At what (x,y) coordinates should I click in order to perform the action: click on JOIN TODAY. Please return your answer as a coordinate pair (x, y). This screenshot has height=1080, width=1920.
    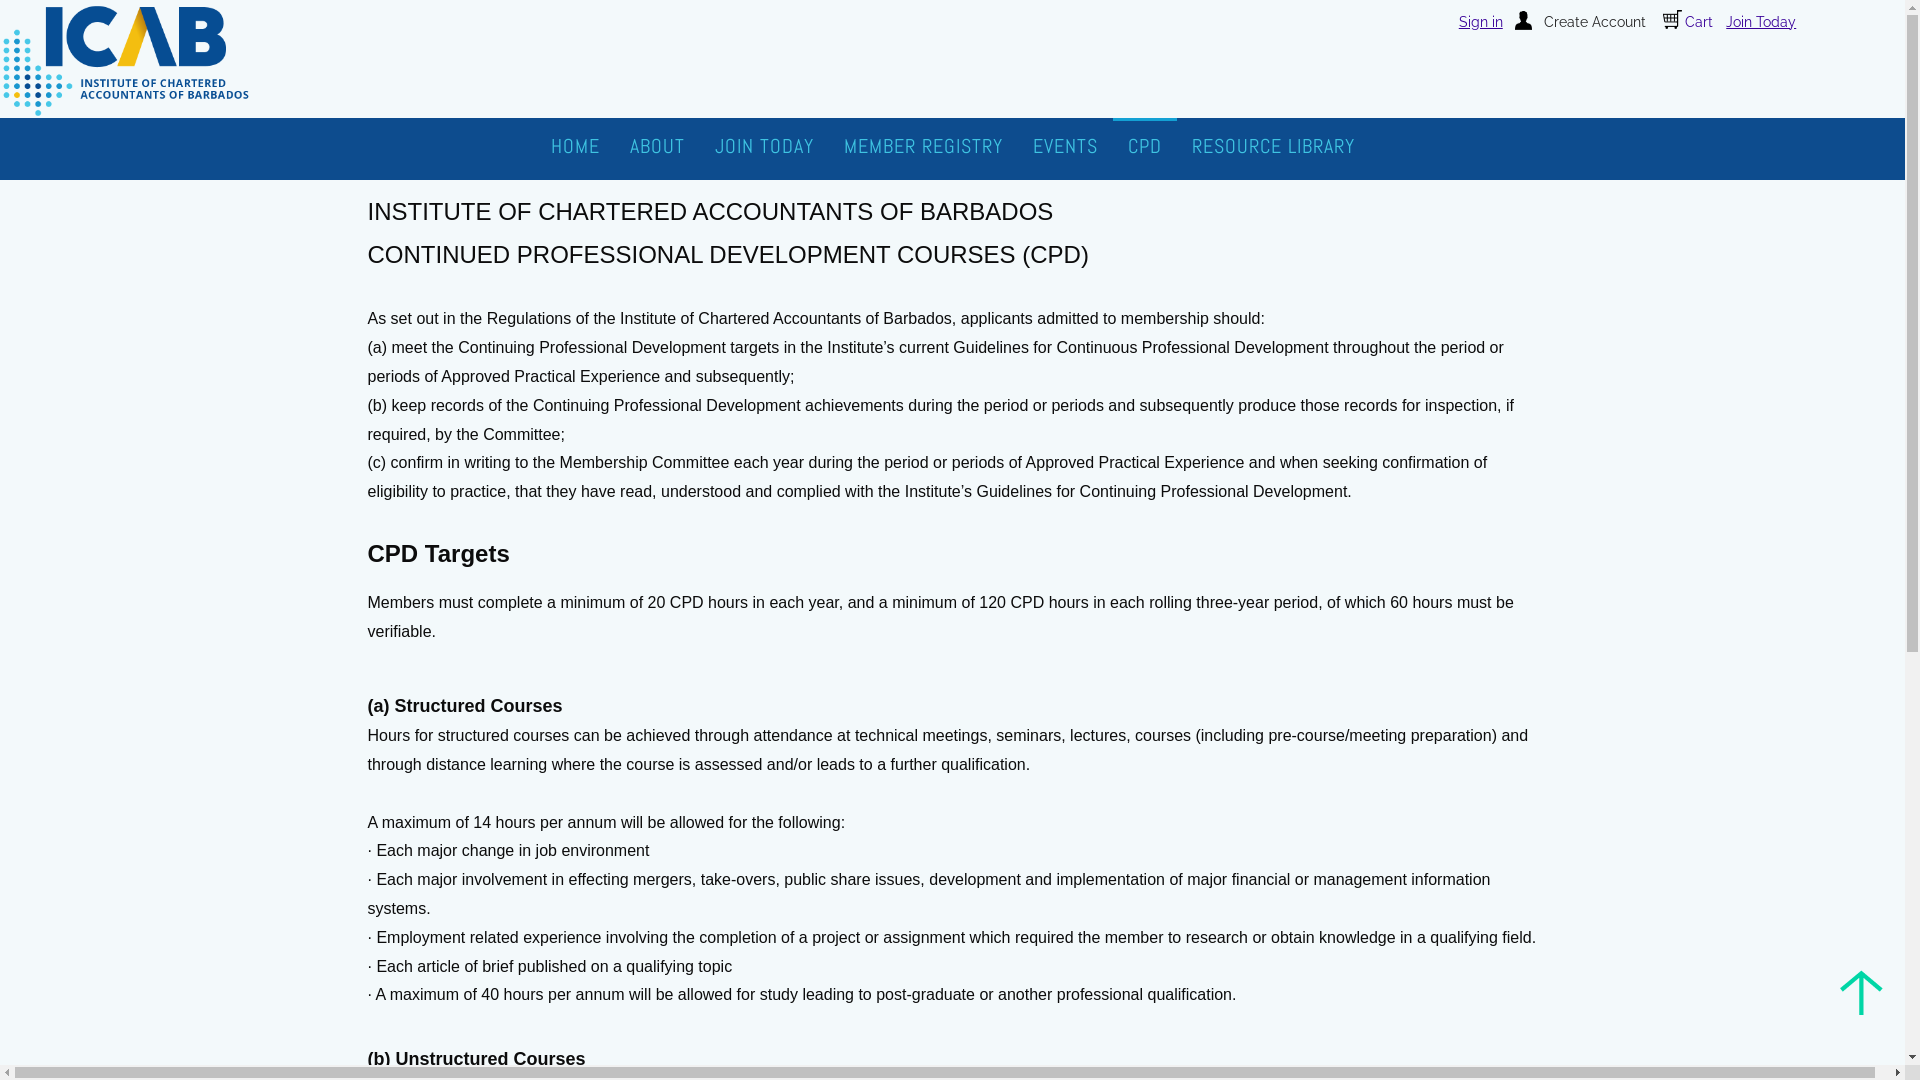
    Looking at the image, I should click on (764, 145).